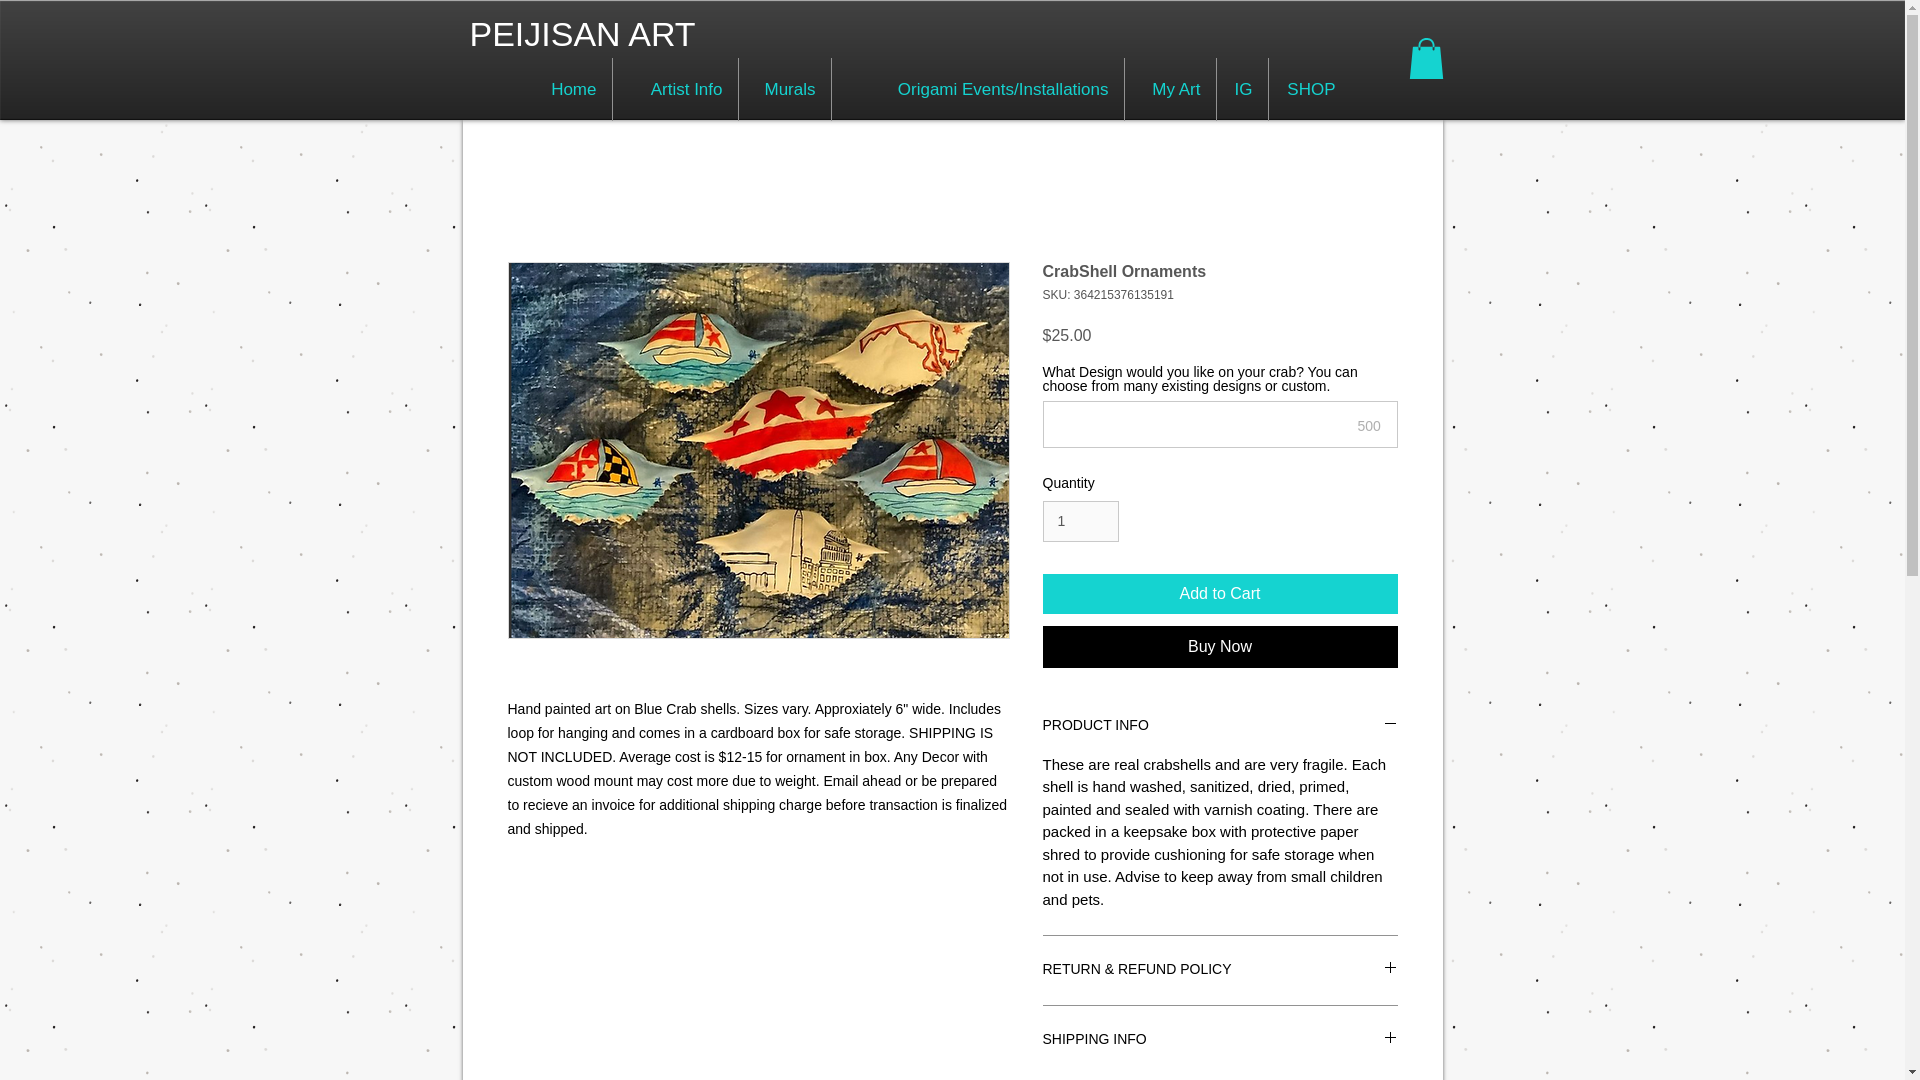 This screenshot has width=1920, height=1080. Describe the element at coordinates (1169, 89) in the screenshot. I see `My Art` at that location.